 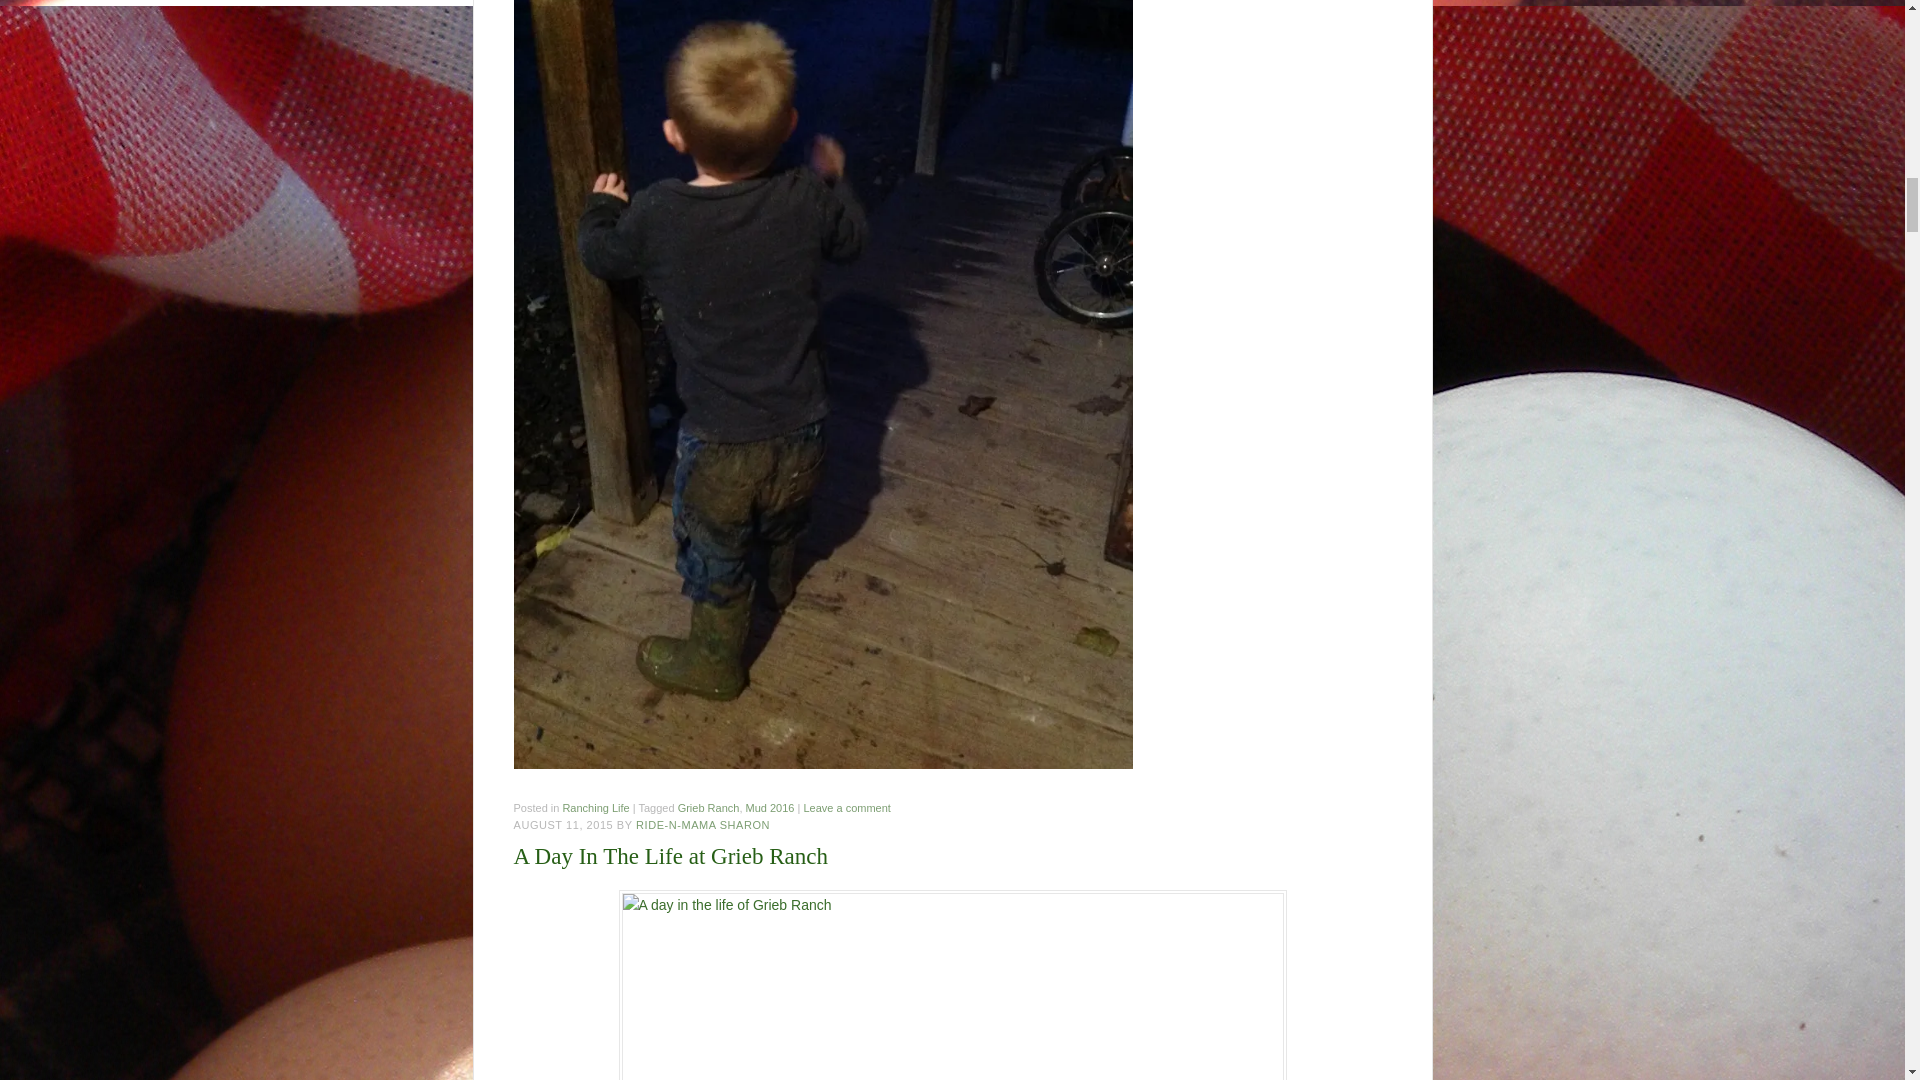 What do you see at coordinates (702, 824) in the screenshot?
I see `View all posts by ride-n-mama Sharon` at bounding box center [702, 824].